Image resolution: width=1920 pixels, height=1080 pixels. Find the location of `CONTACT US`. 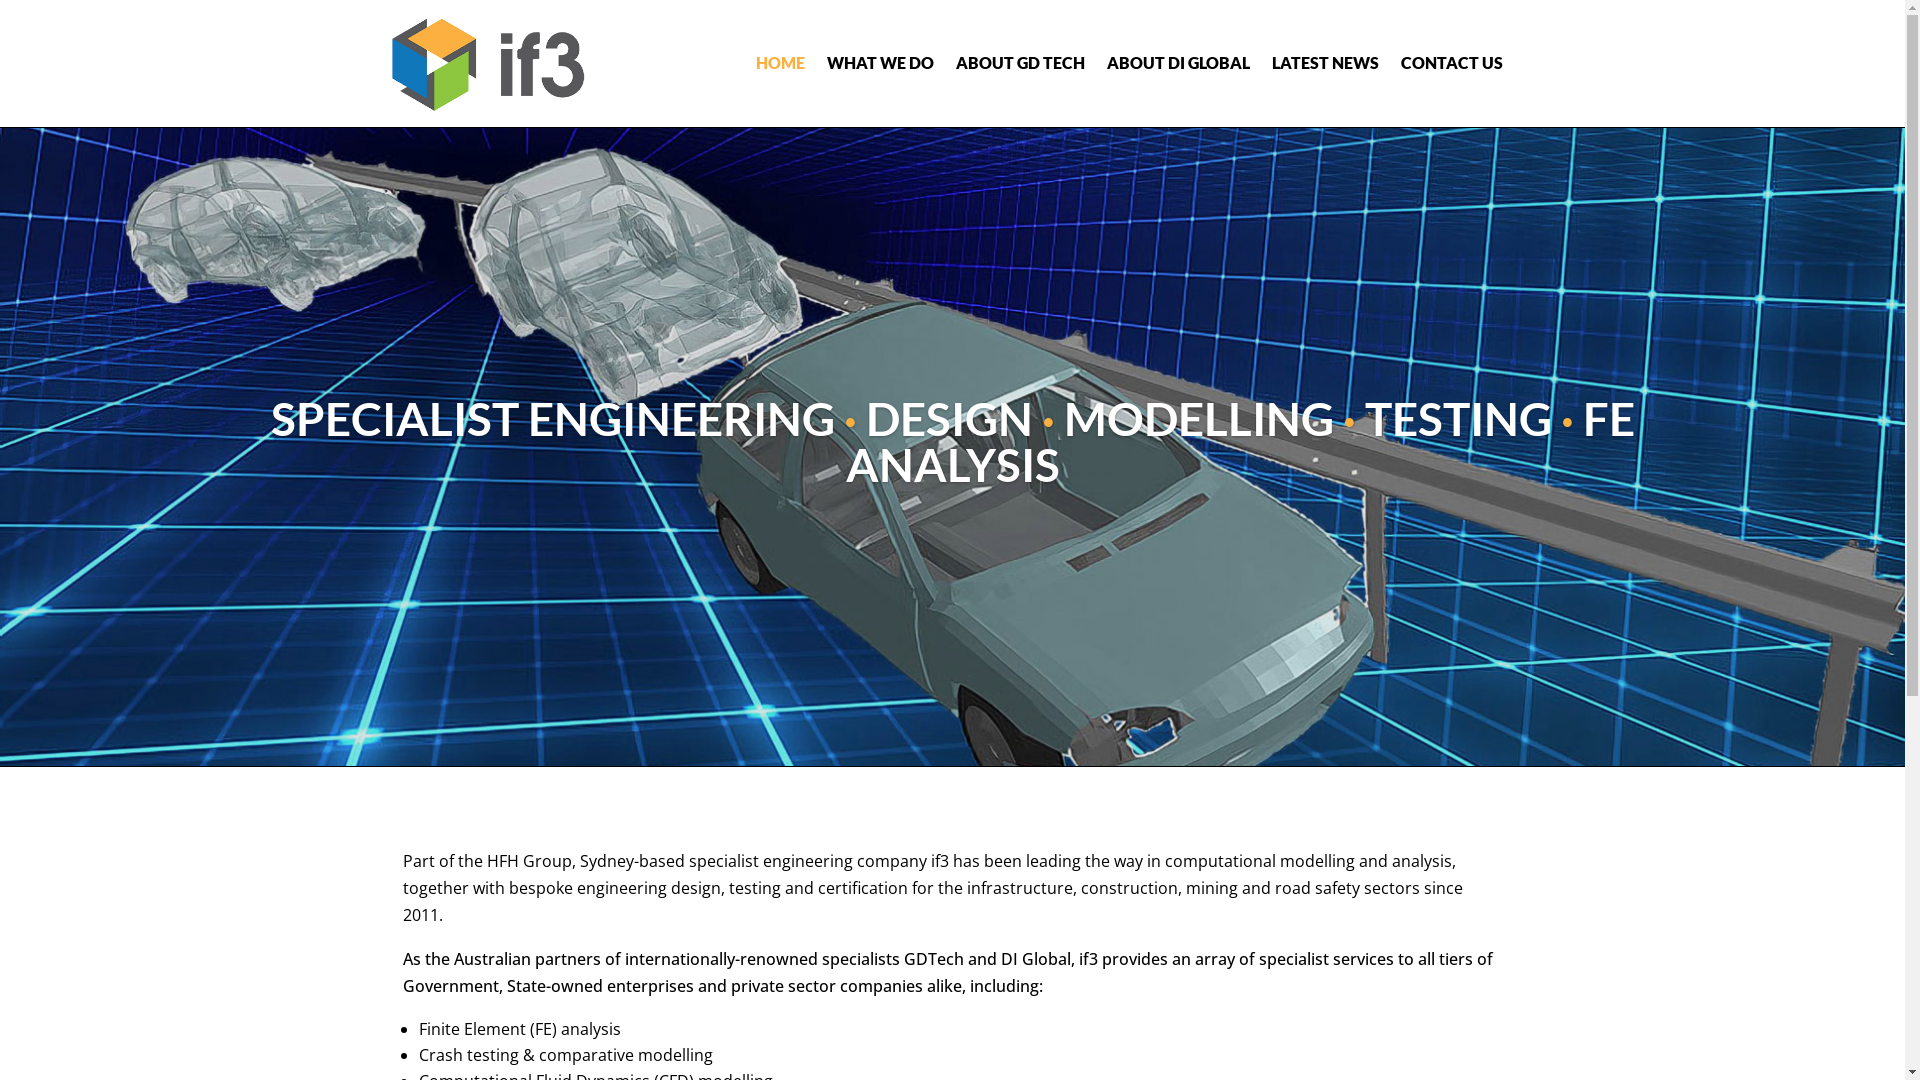

CONTACT US is located at coordinates (1451, 64).